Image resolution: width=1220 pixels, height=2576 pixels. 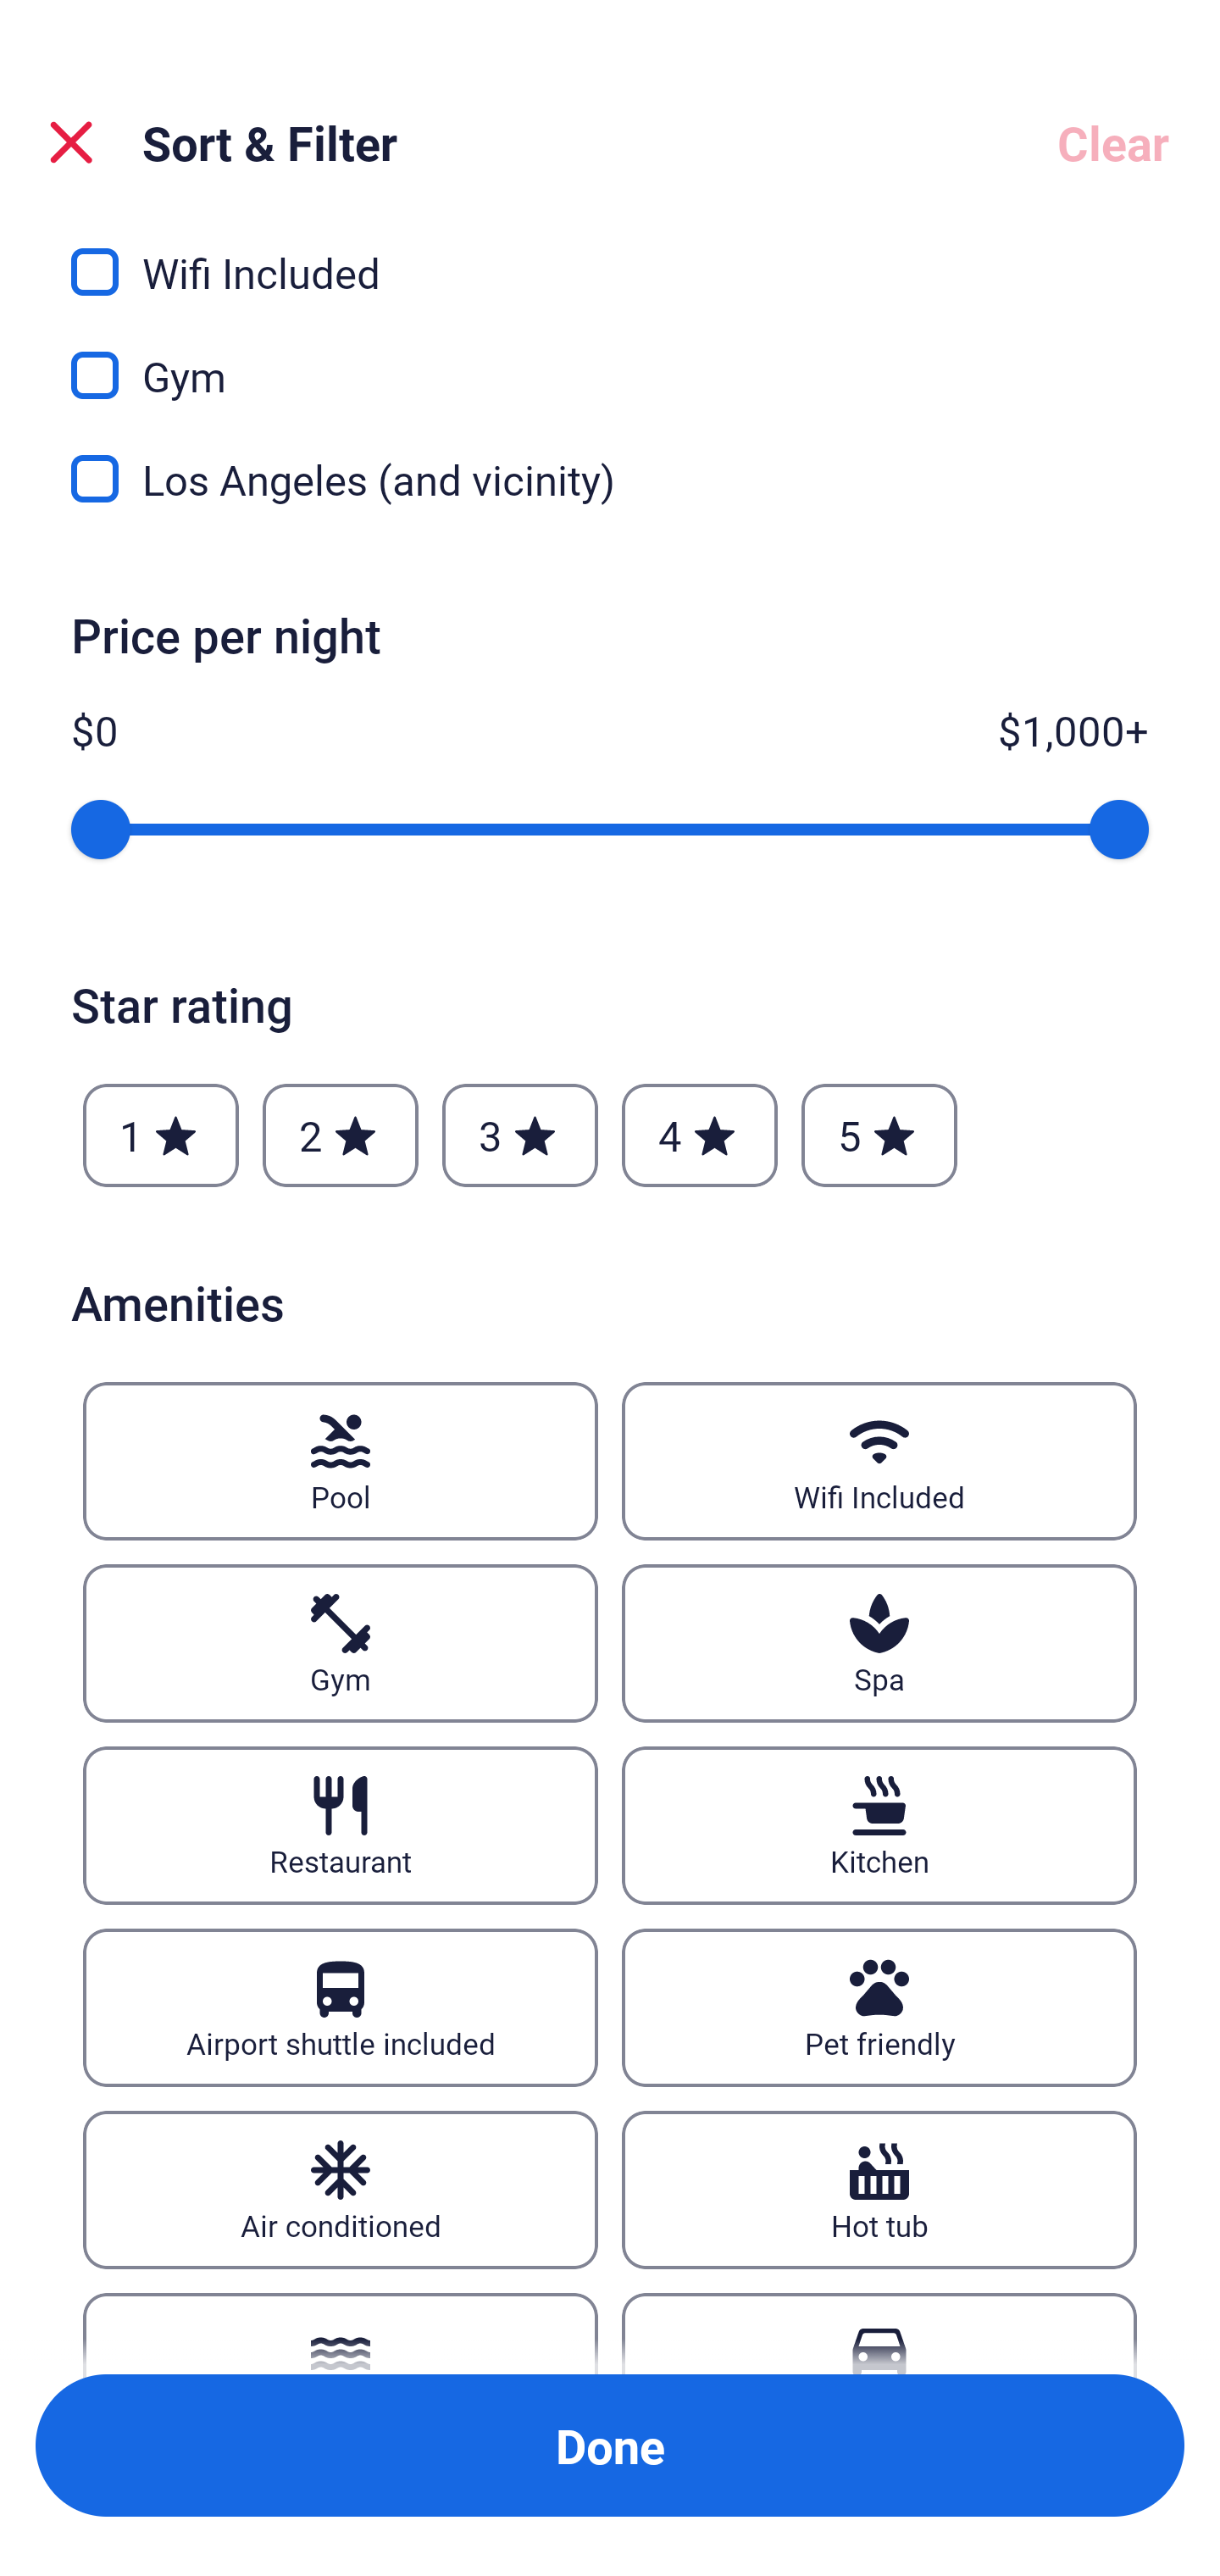 I want to click on 3, so click(x=519, y=1134).